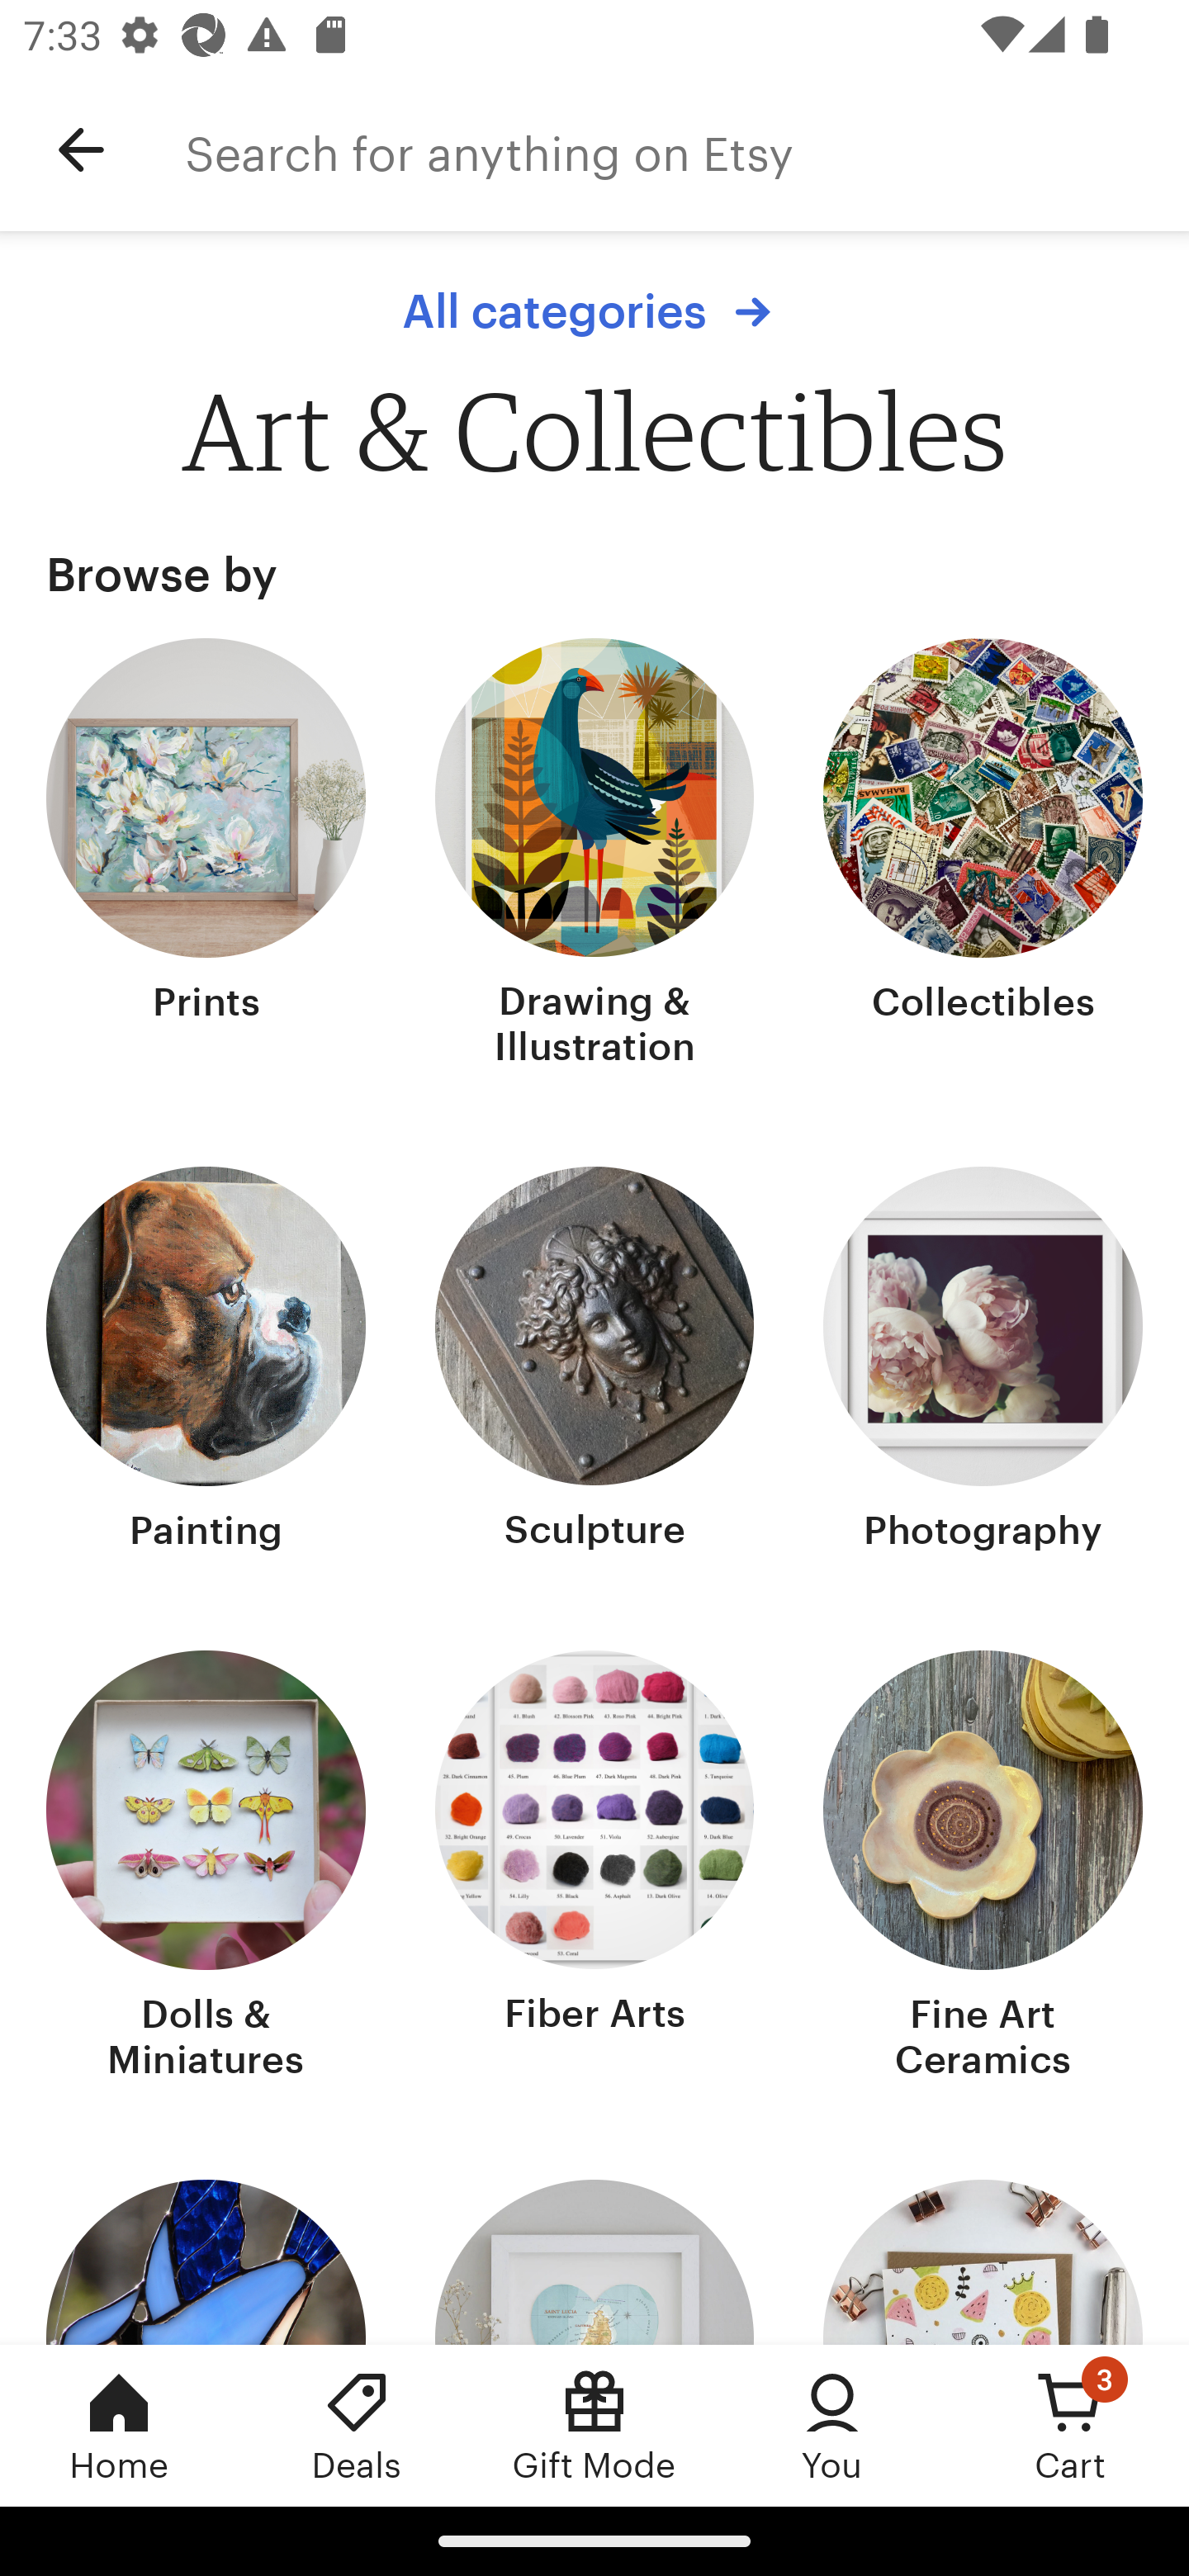 This screenshot has width=1189, height=2576. What do you see at coordinates (594, 1362) in the screenshot?
I see `Sculpture` at bounding box center [594, 1362].